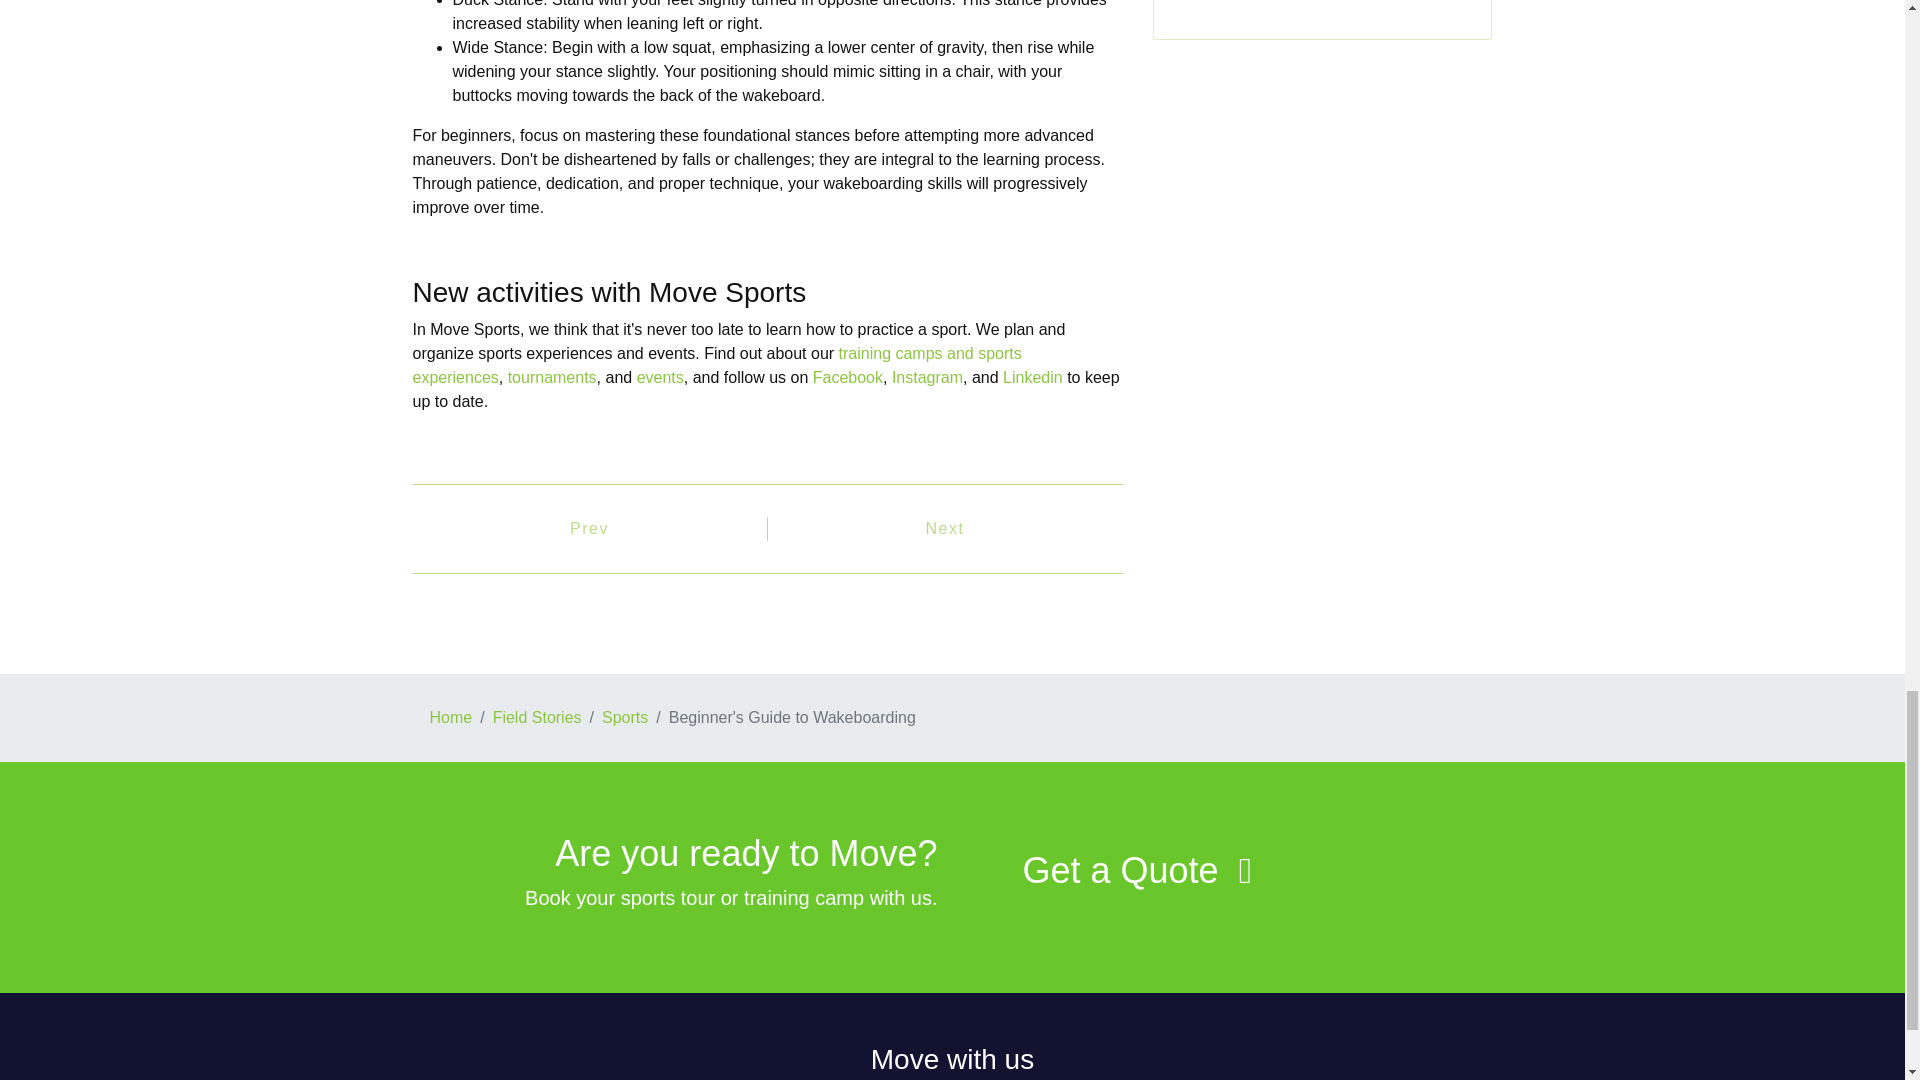 The image size is (1920, 1080). Describe the element at coordinates (552, 377) in the screenshot. I see `tournaments` at that location.